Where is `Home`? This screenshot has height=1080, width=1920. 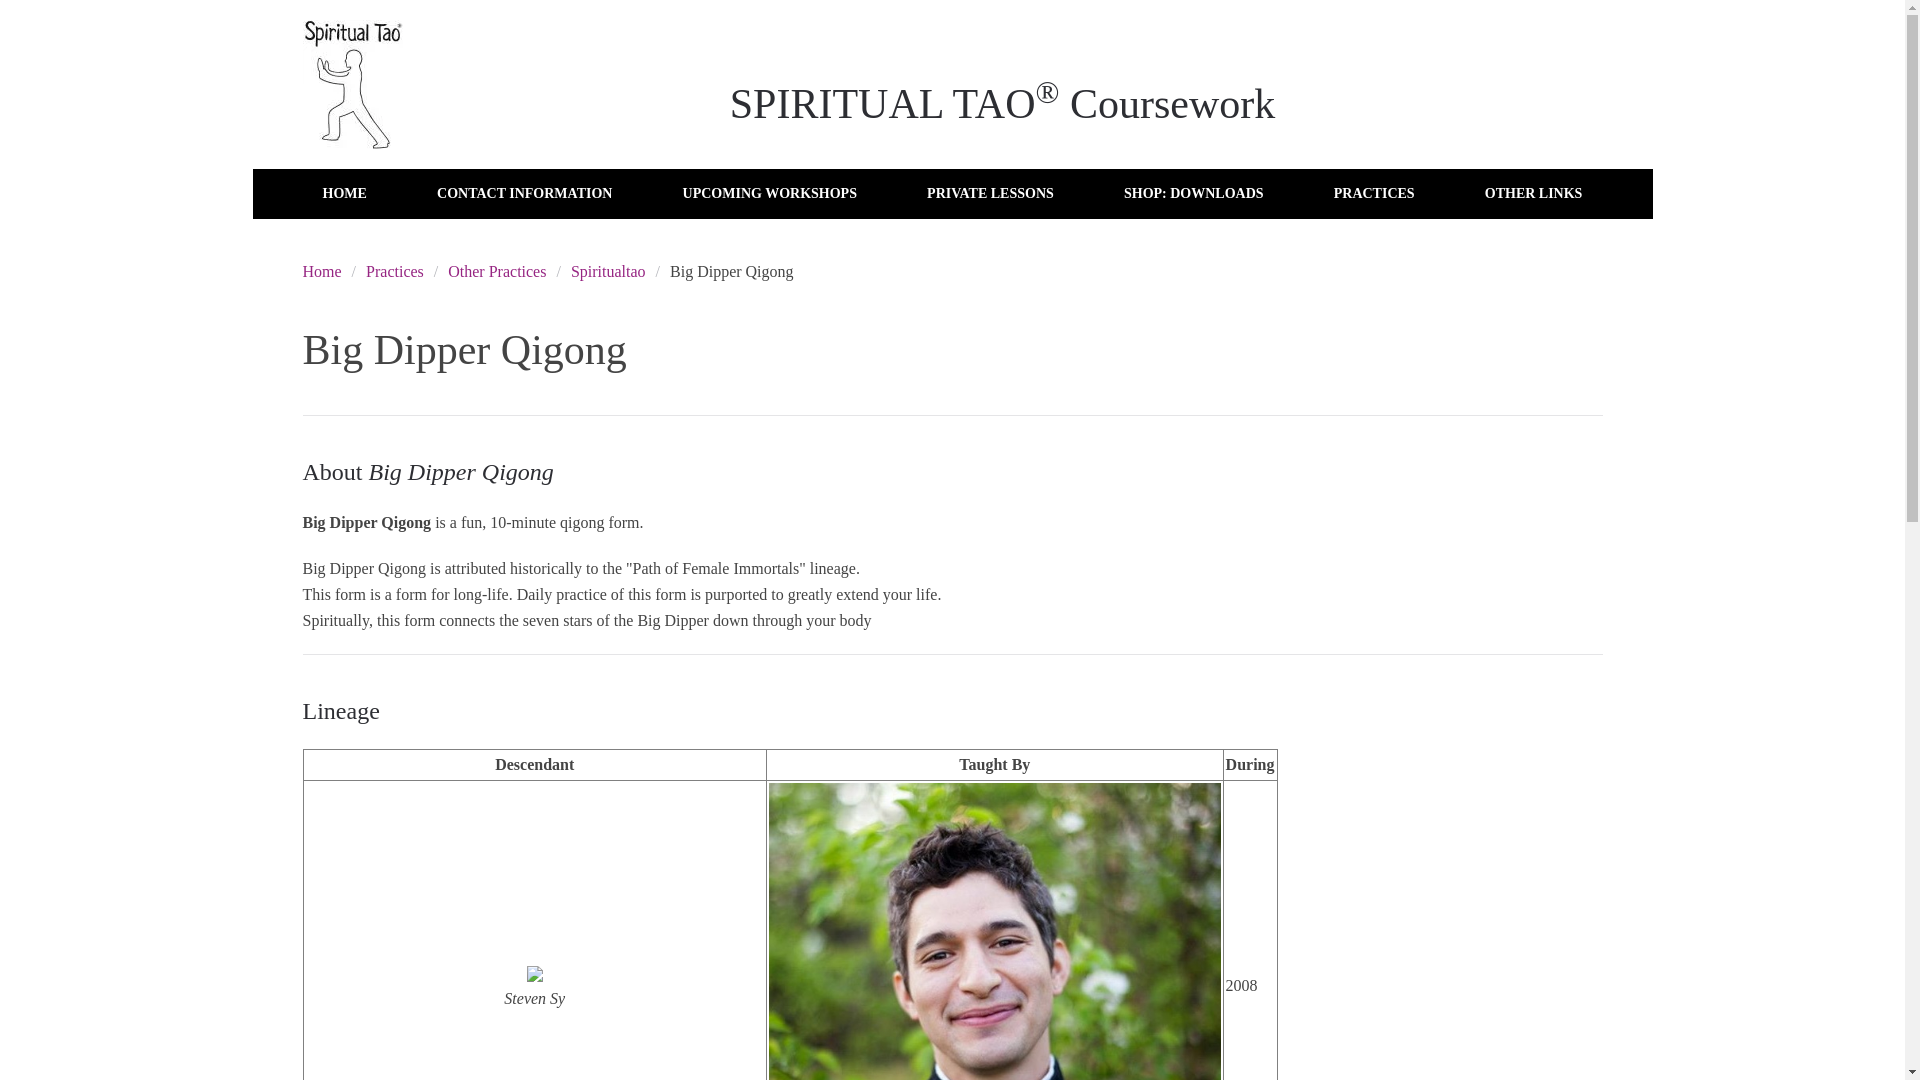
Home is located at coordinates (321, 271).